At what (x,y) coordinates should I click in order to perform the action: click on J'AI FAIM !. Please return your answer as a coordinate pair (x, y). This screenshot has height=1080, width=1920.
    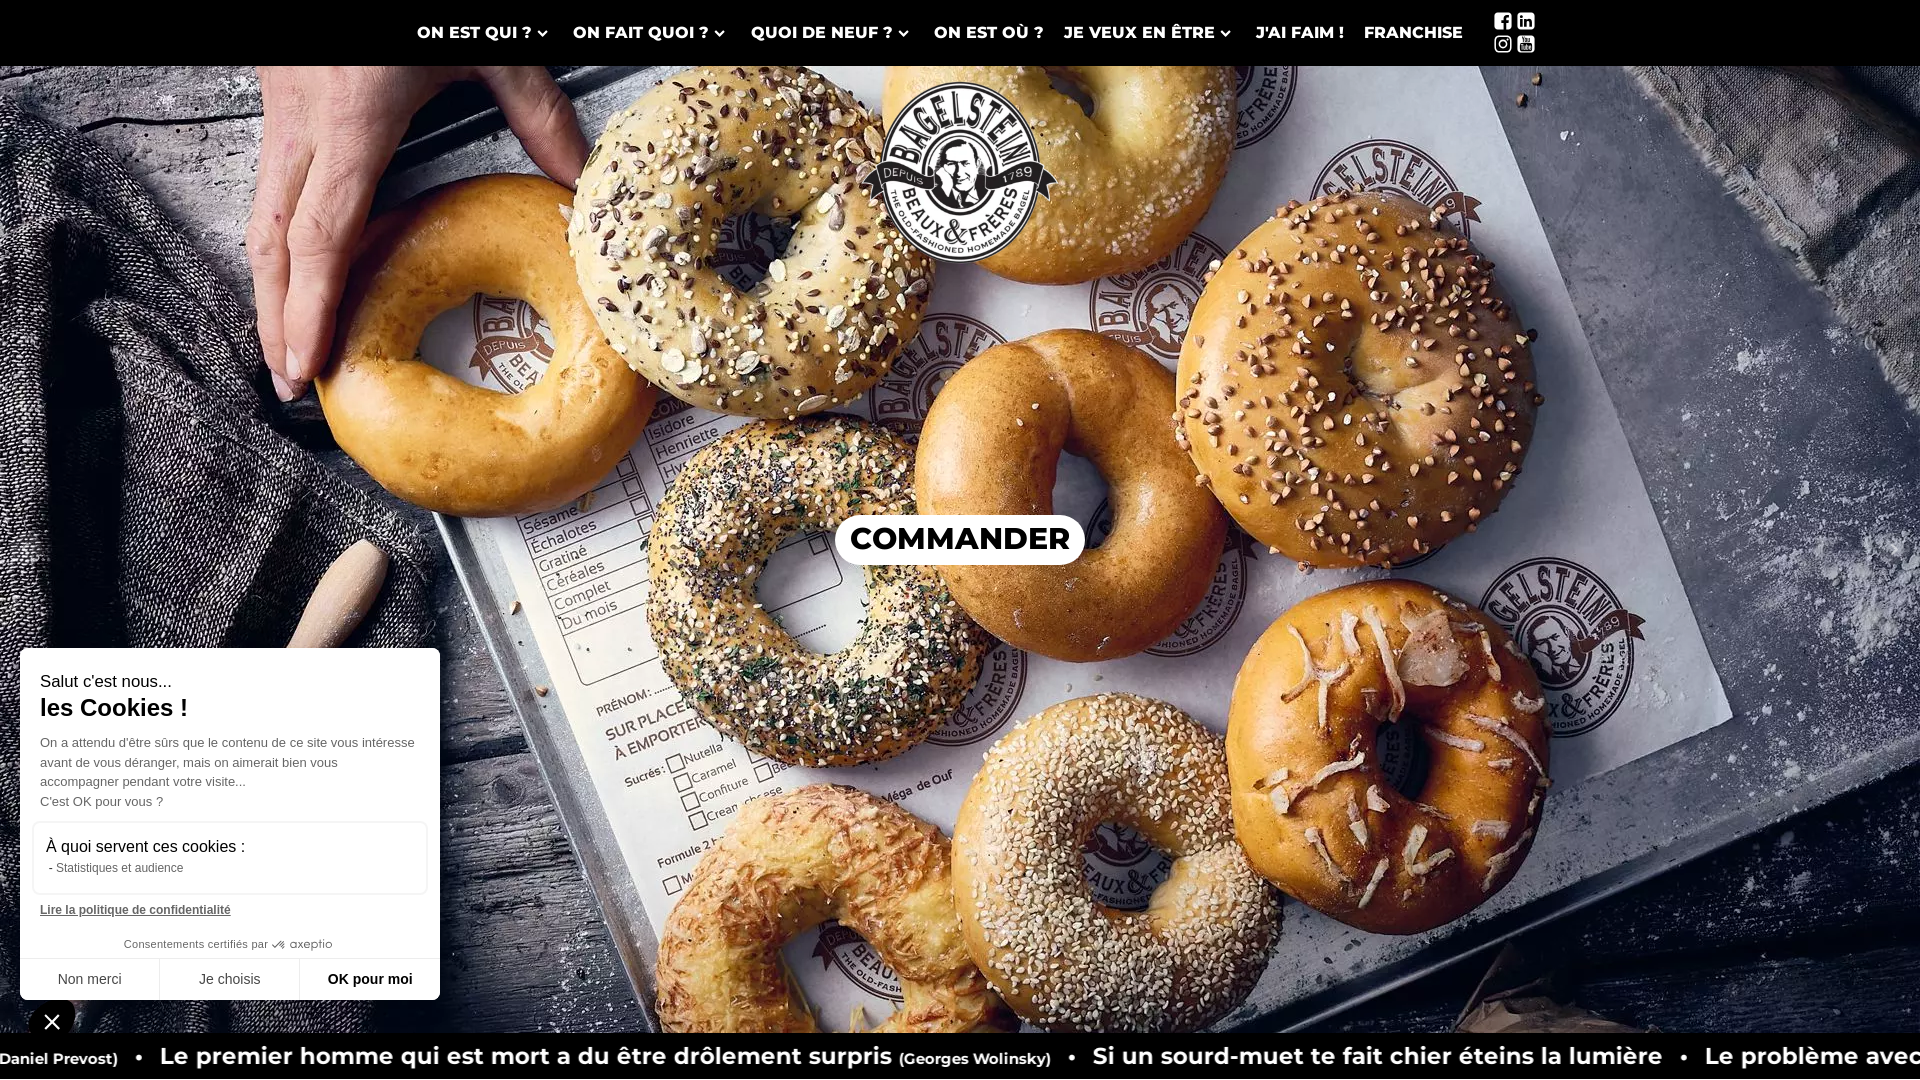
    Looking at the image, I should click on (1300, 33).